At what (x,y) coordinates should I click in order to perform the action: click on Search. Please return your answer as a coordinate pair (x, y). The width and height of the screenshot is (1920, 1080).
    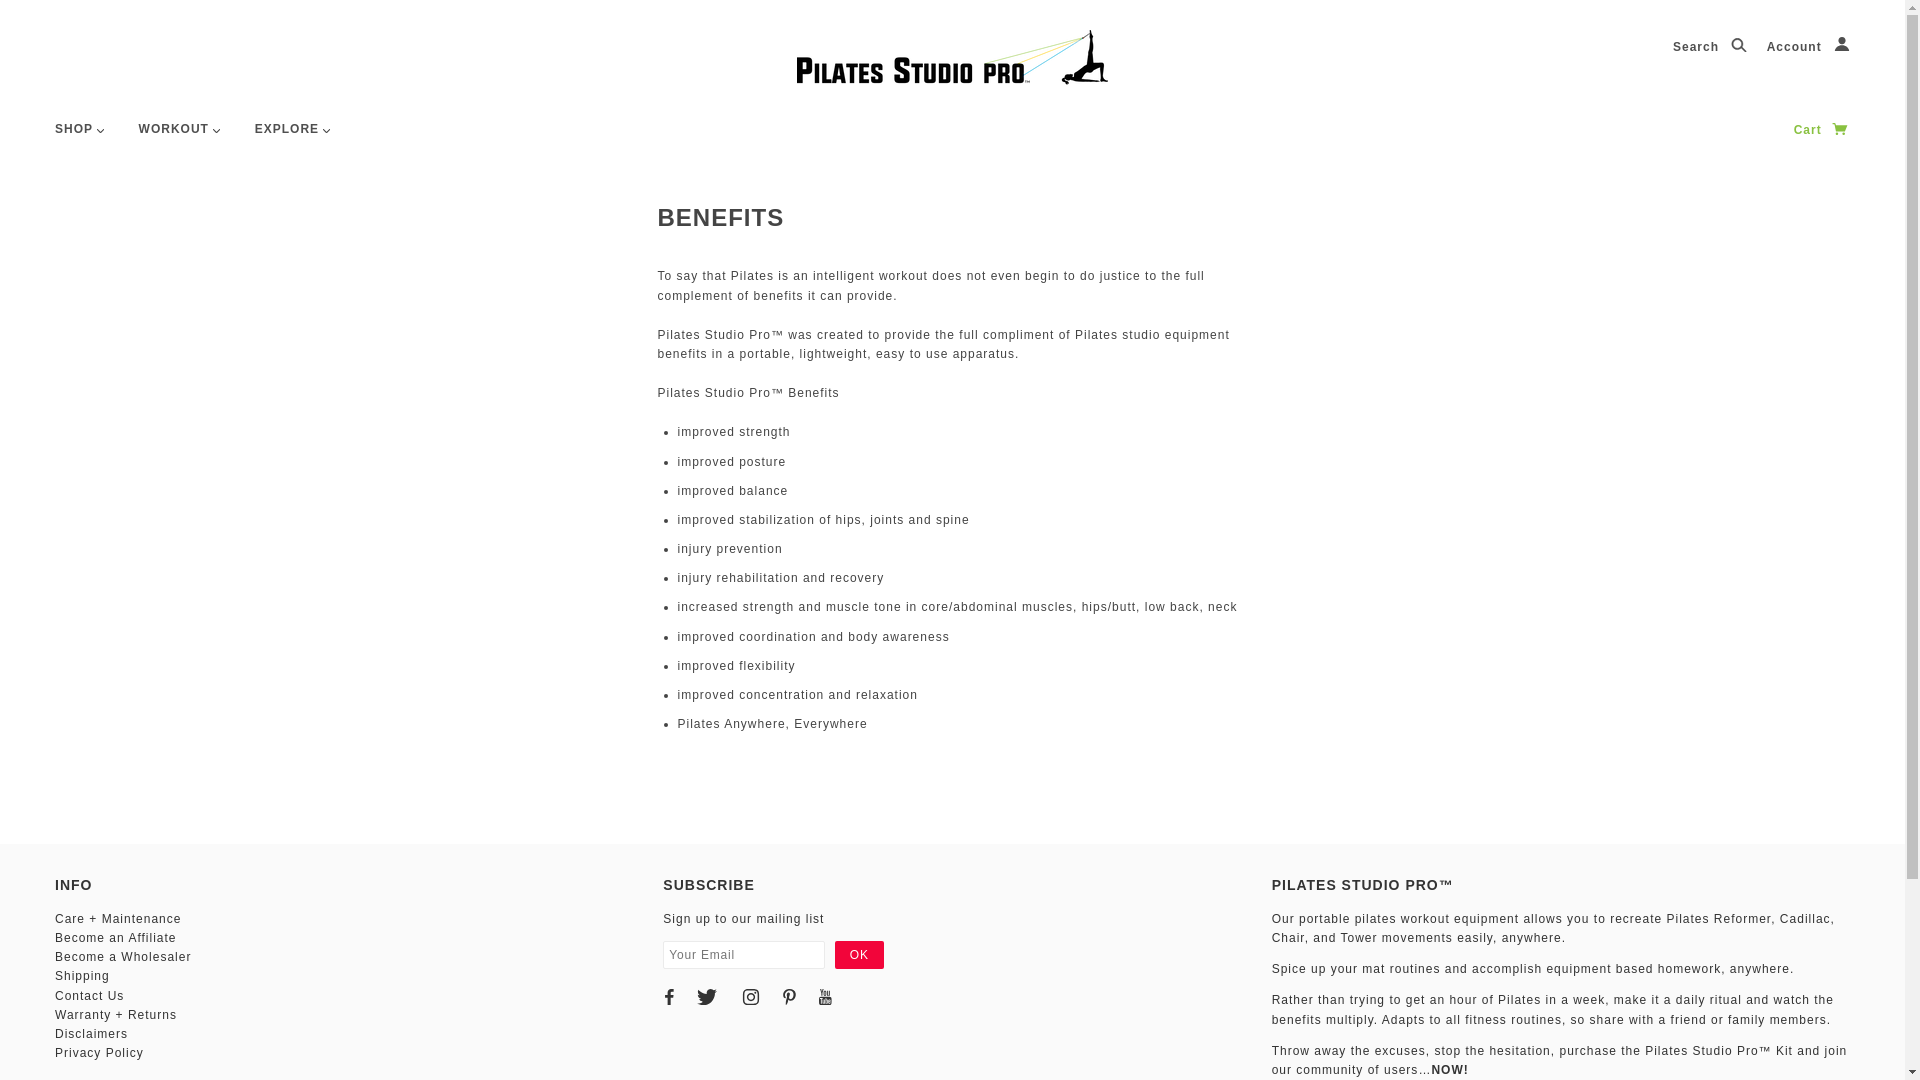
    Looking at the image, I should click on (1710, 47).